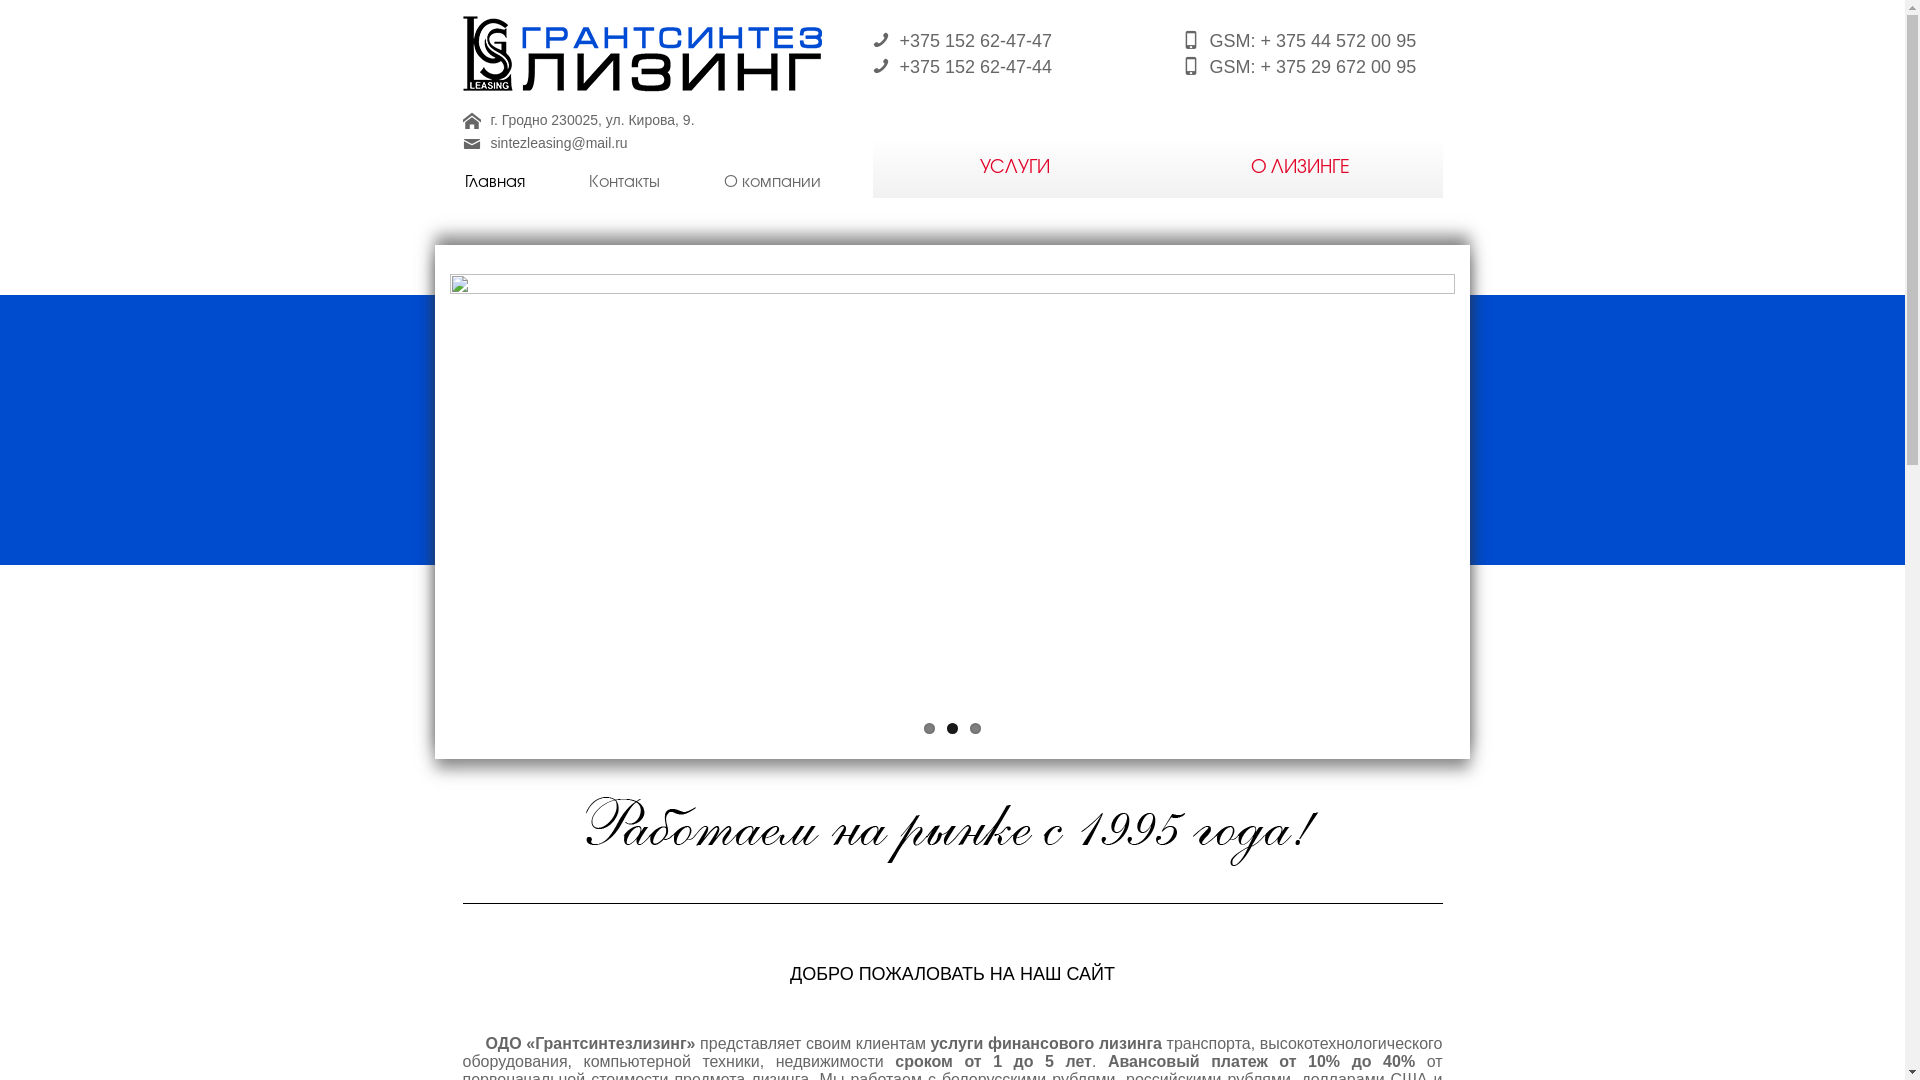 The height and width of the screenshot is (1080, 1920). What do you see at coordinates (930, 728) in the screenshot?
I see `1` at bounding box center [930, 728].